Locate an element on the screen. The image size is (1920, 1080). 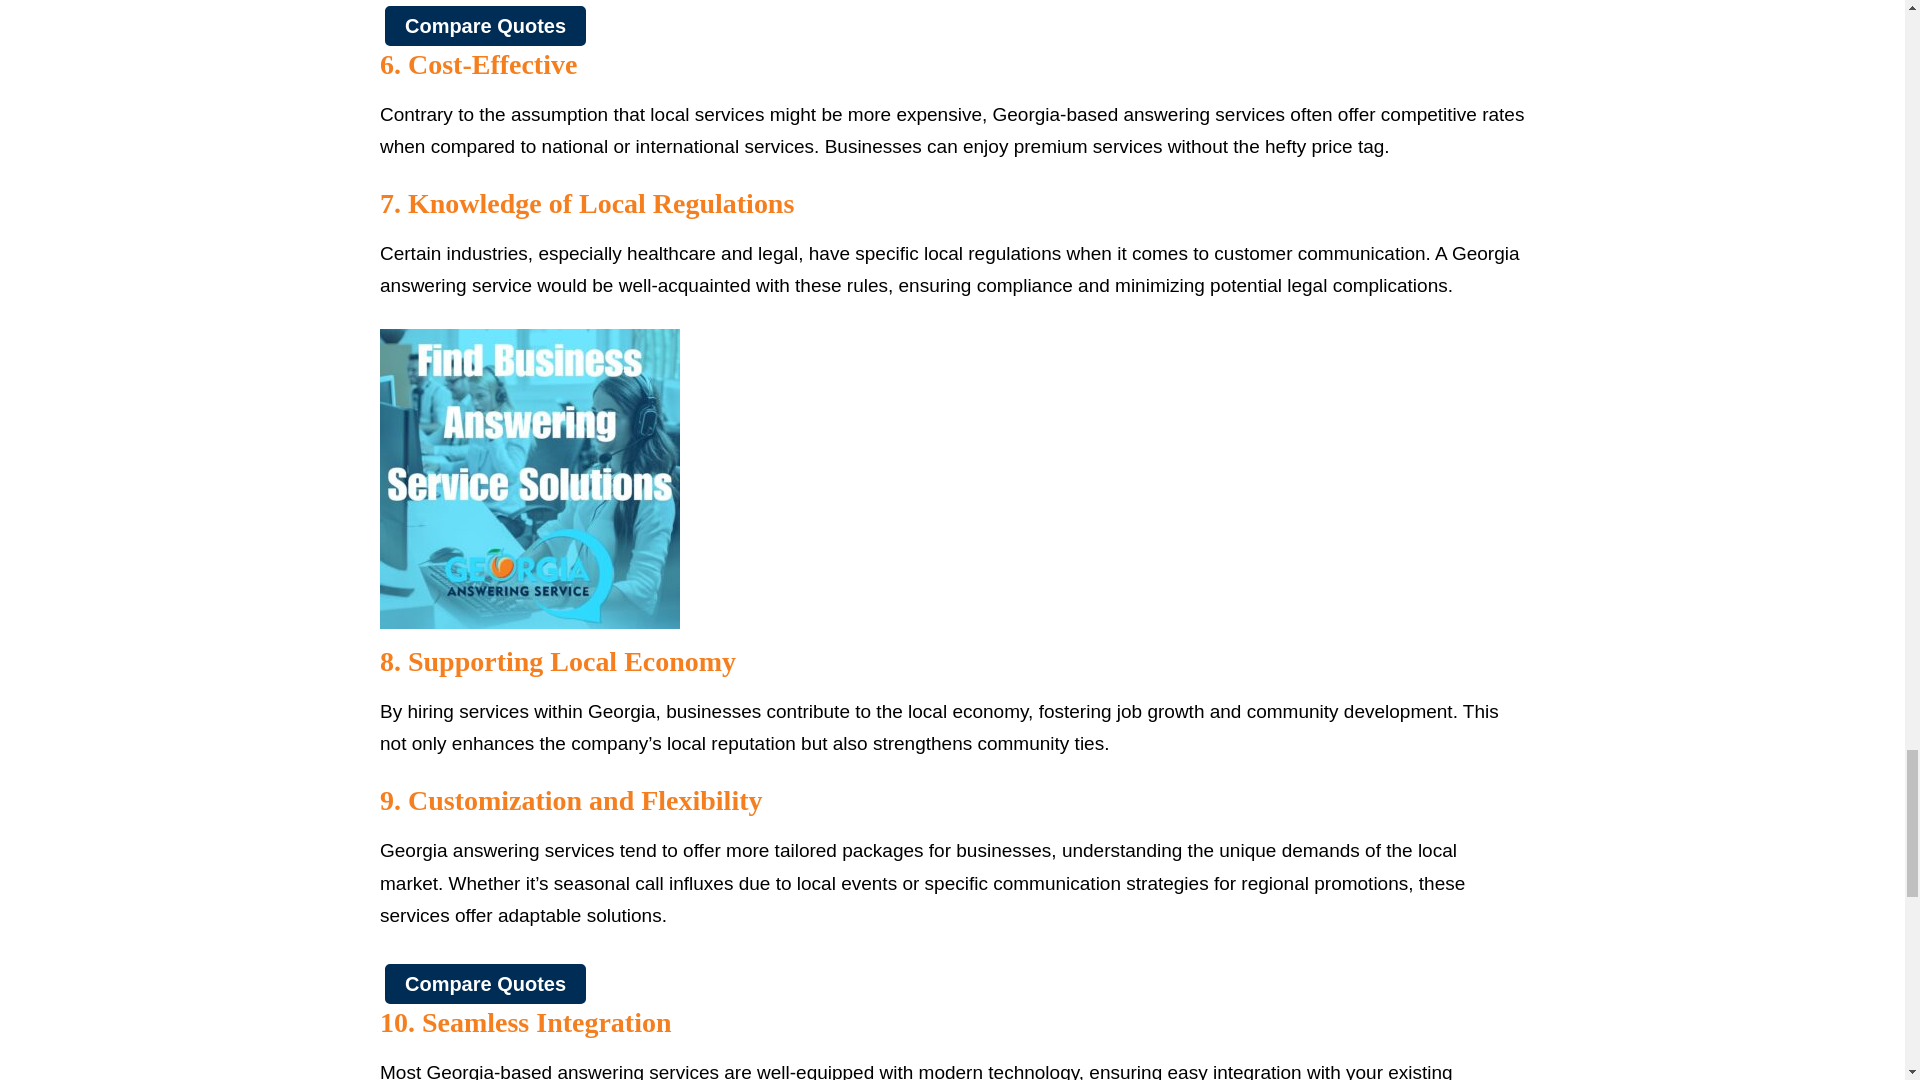
Answering Service Solutions is located at coordinates (530, 478).